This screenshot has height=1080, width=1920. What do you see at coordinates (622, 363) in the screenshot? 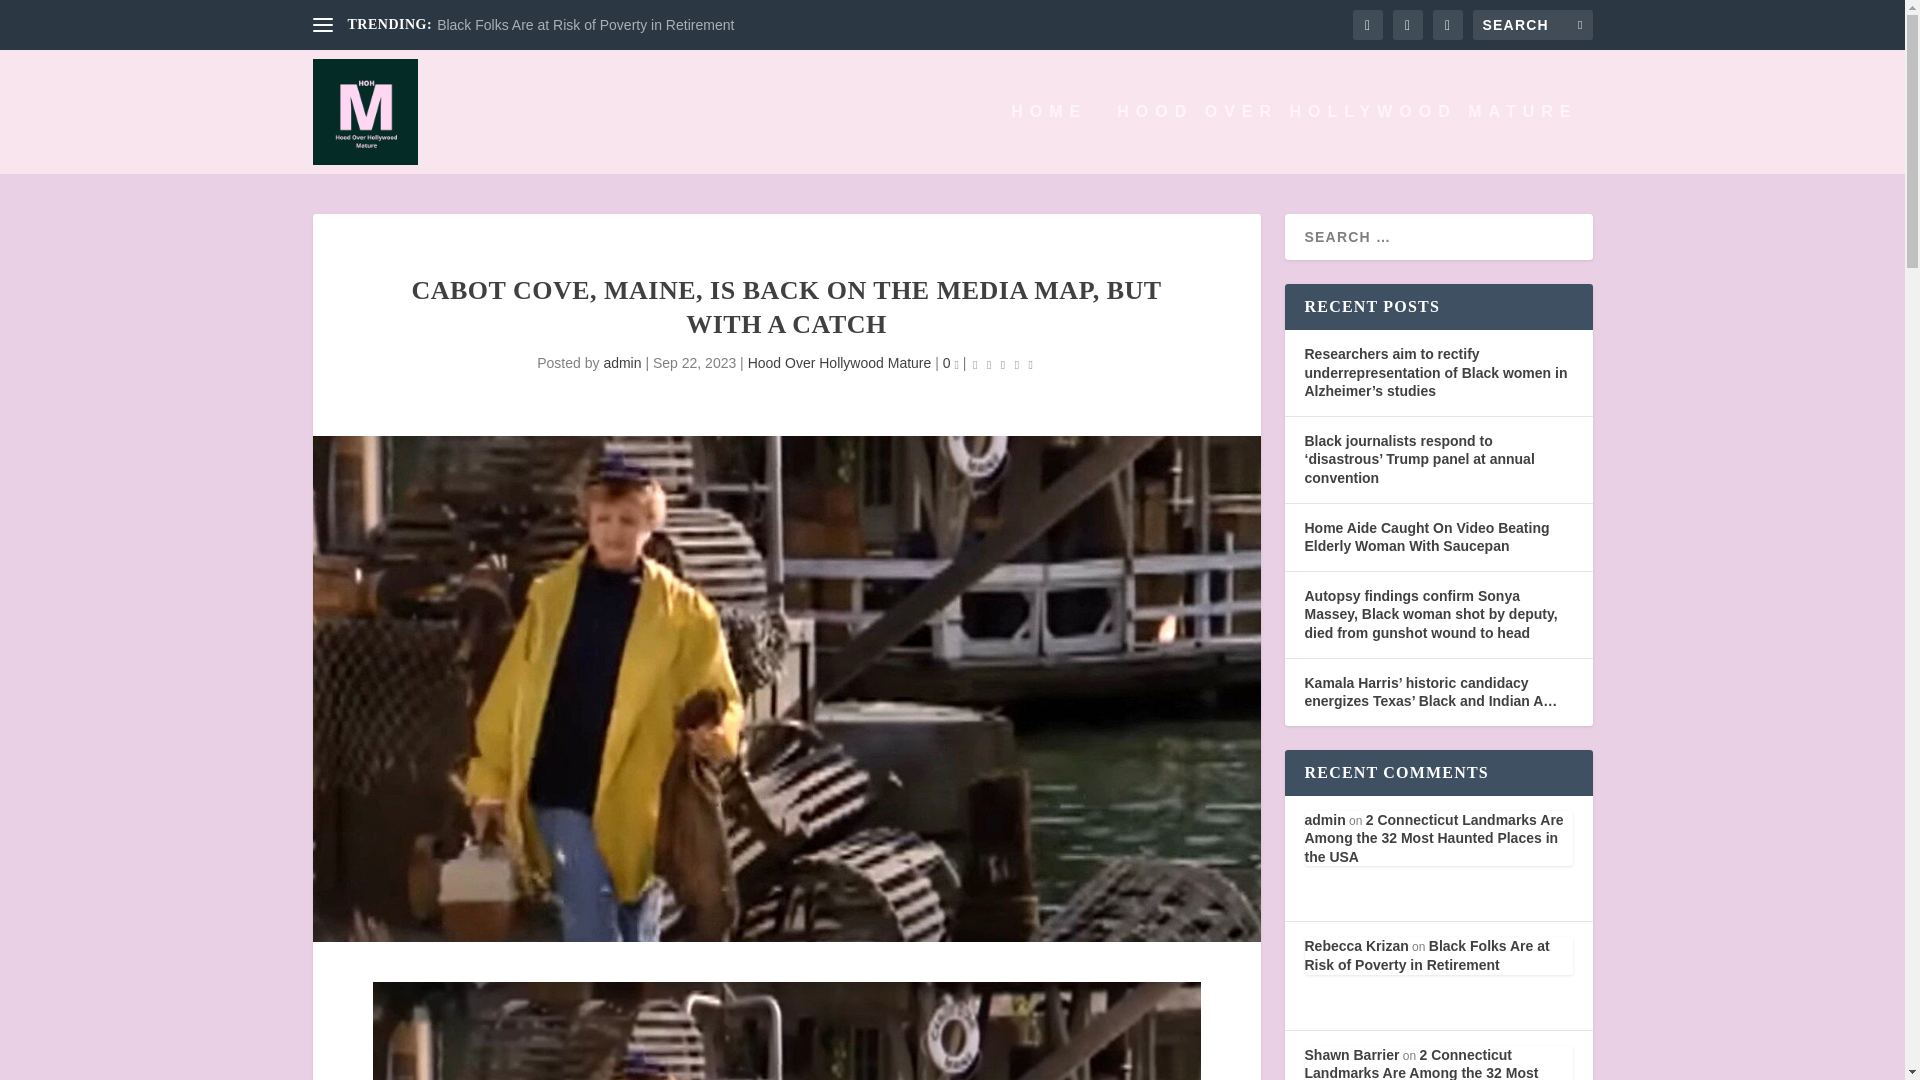
I see `Posts by admin` at bounding box center [622, 363].